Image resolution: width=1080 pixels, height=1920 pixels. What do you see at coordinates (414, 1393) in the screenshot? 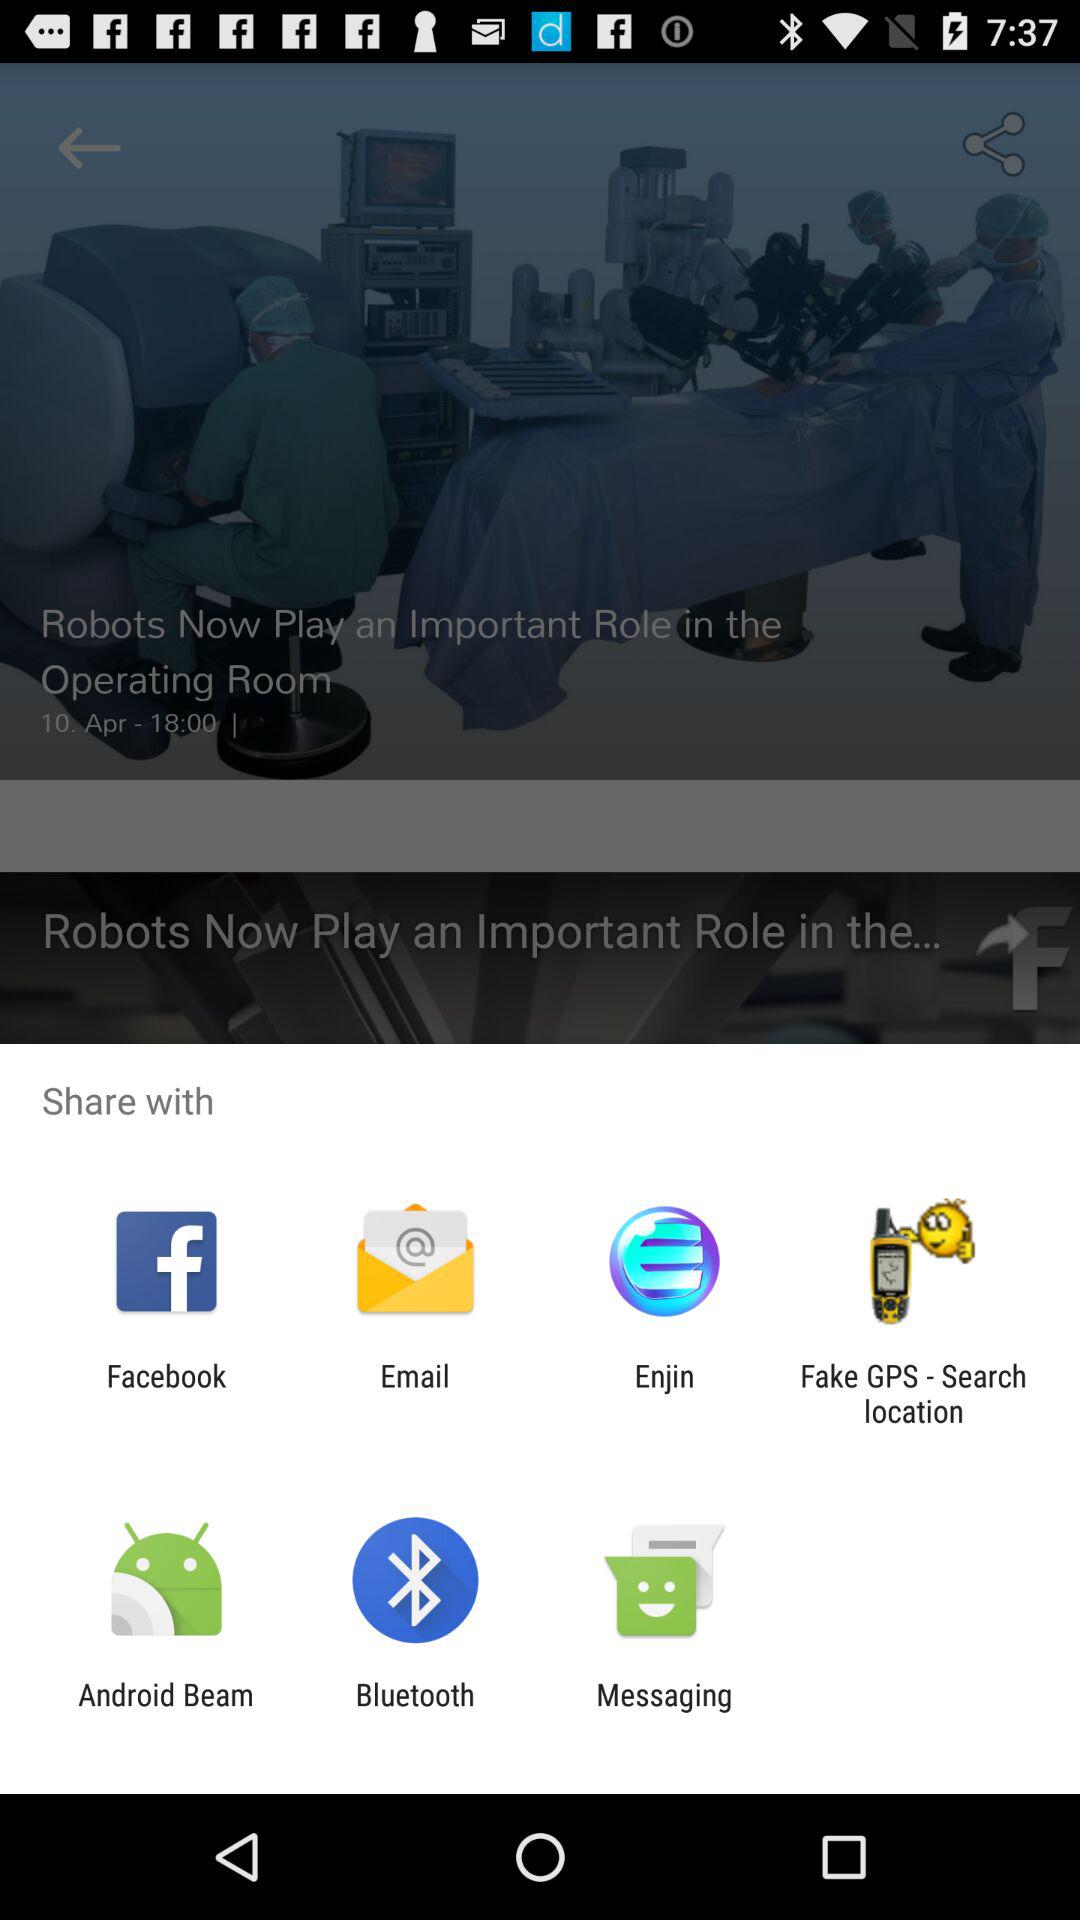
I see `tap the icon next to the facebook` at bounding box center [414, 1393].